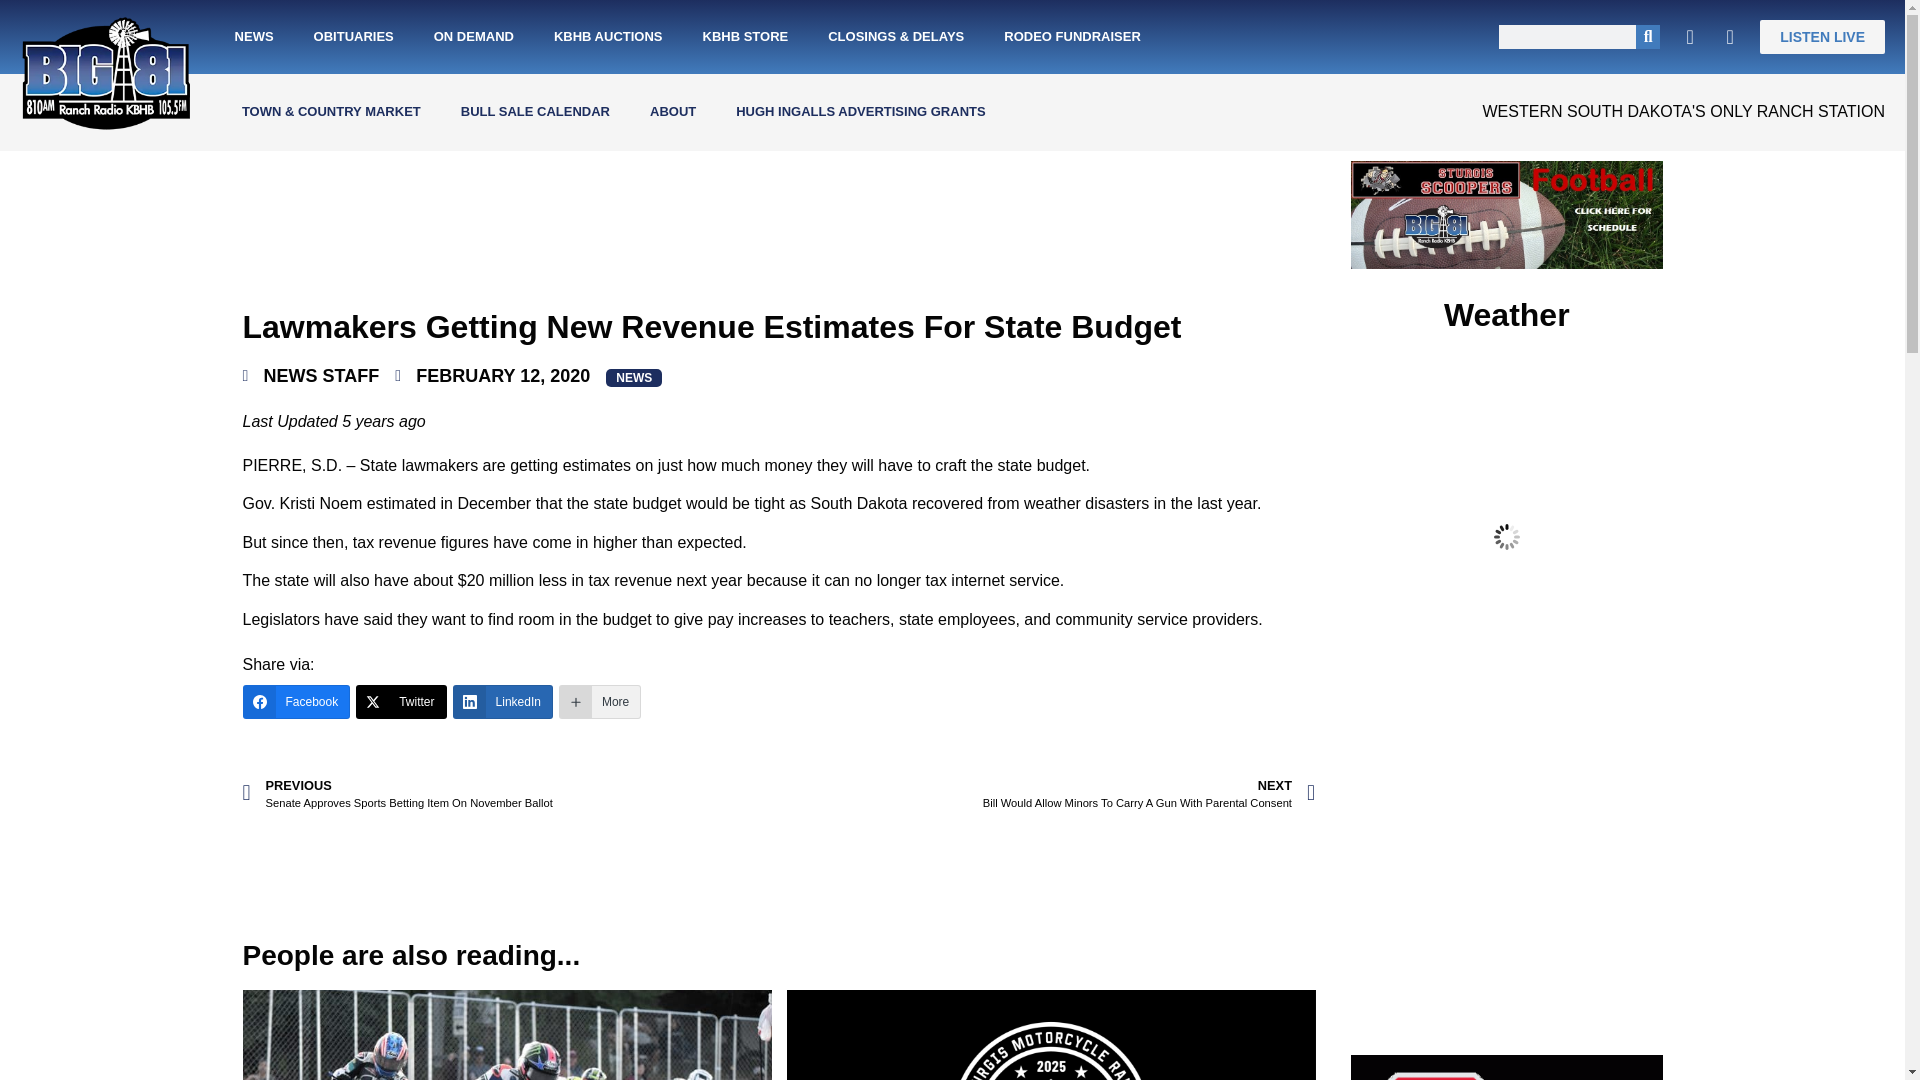 The image size is (1920, 1080). I want to click on RODEO FUNDRAISER, so click(1072, 37).